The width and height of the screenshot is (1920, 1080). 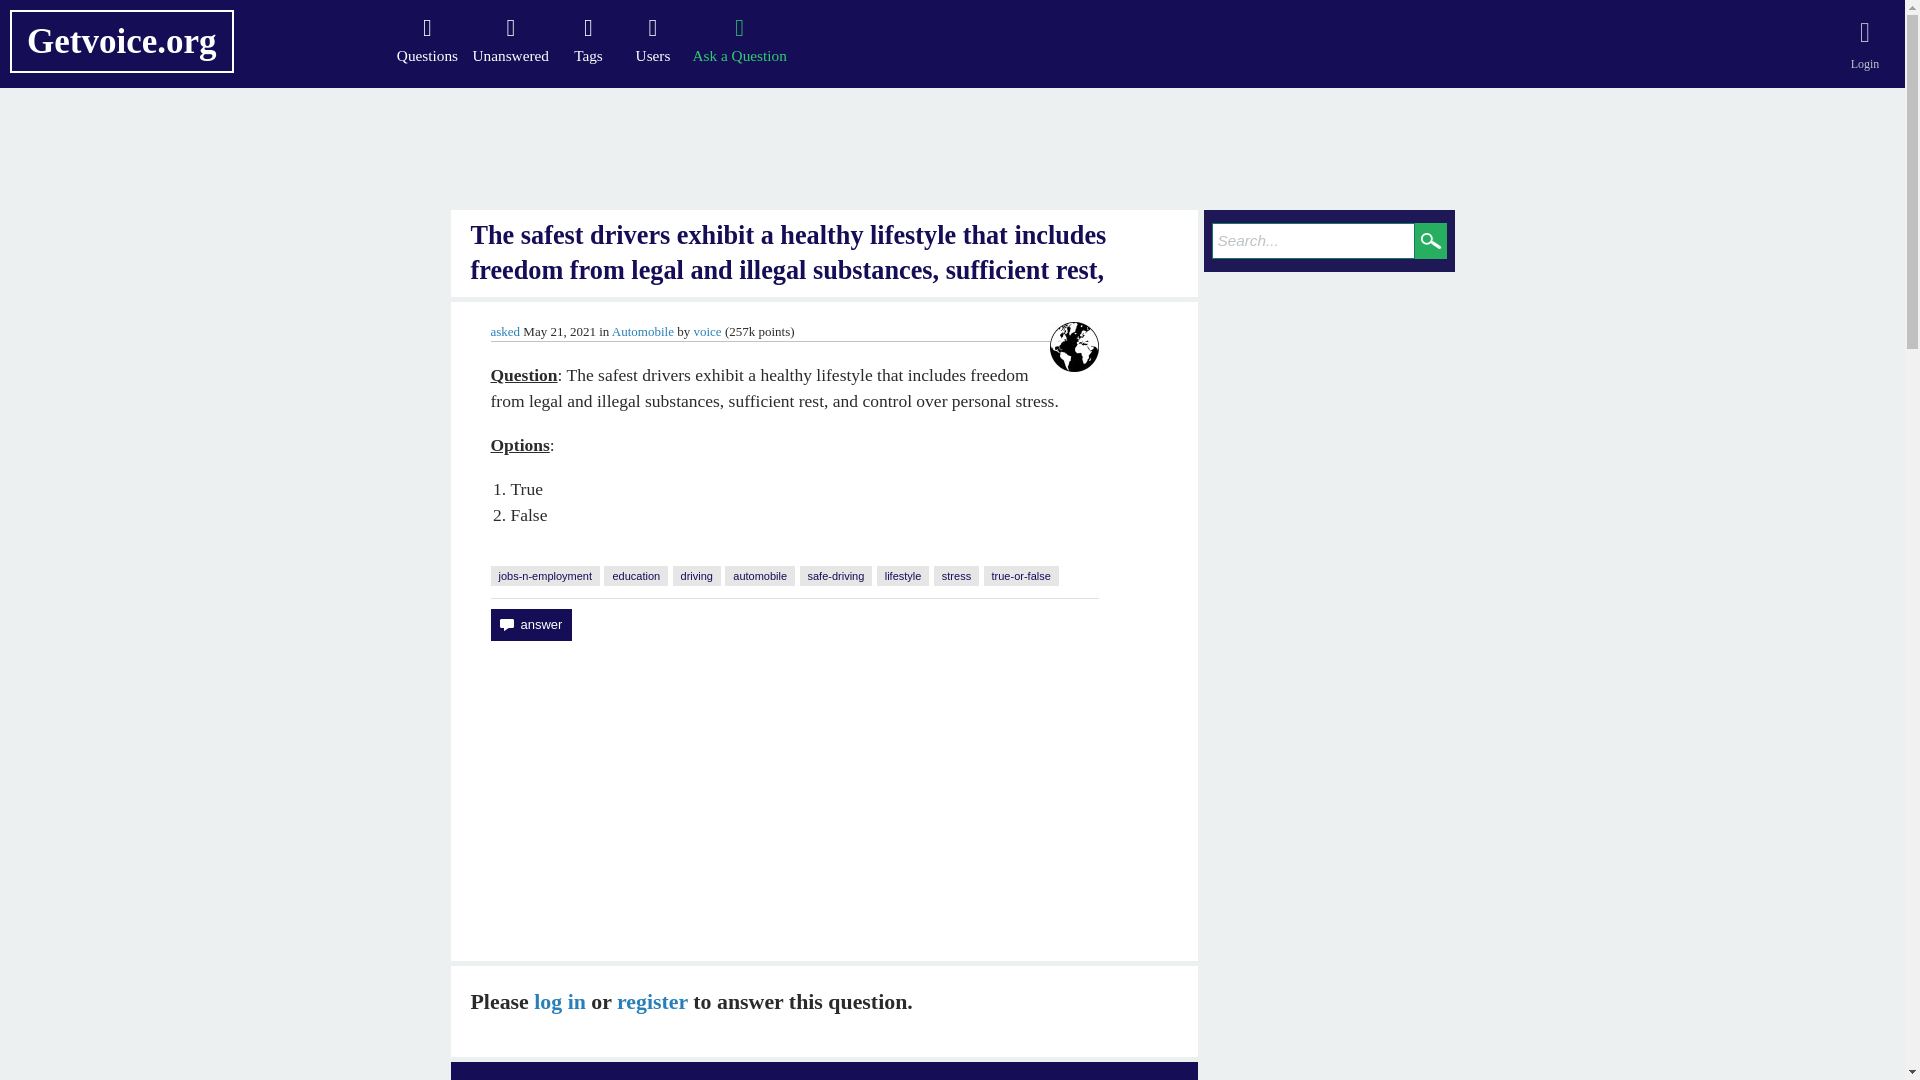 I want to click on Tags, so click(x=588, y=40).